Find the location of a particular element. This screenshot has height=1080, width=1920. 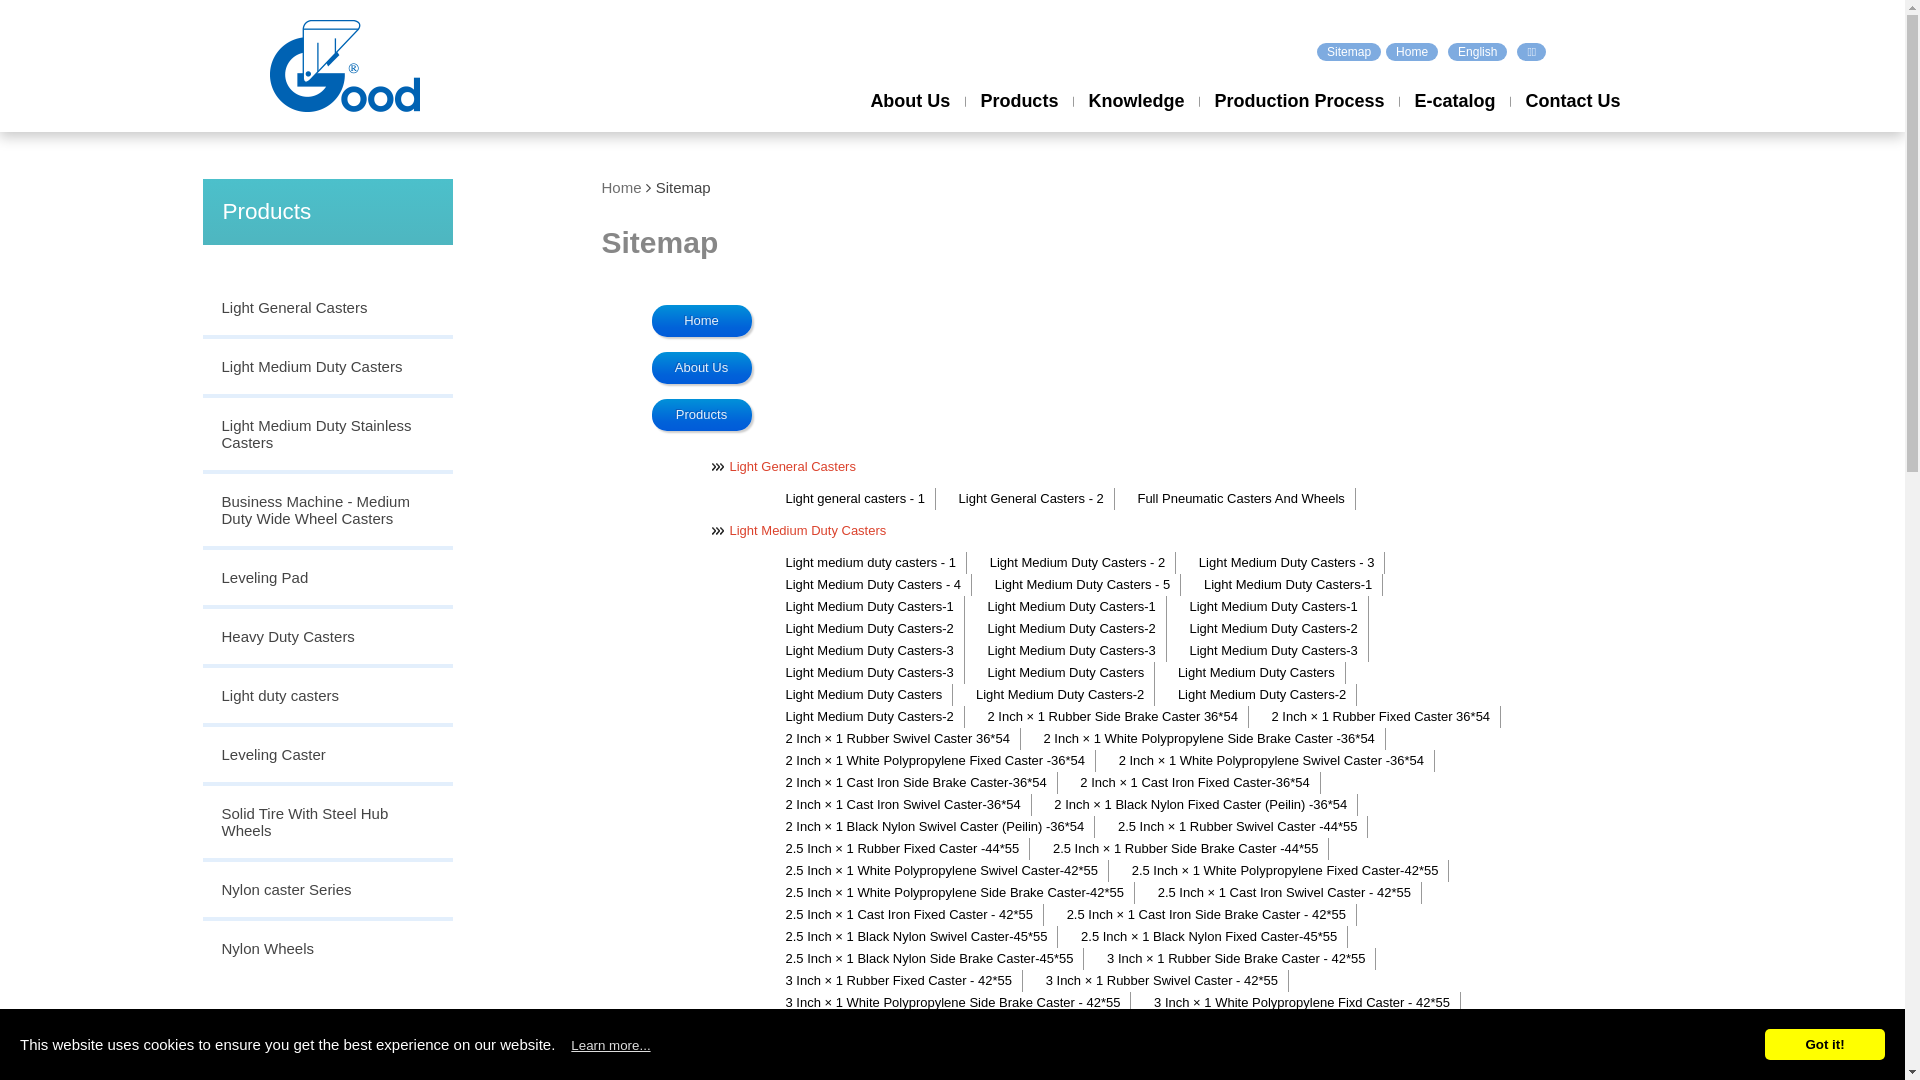

Light Medium Duty Casters-3 is located at coordinates (1272, 651).